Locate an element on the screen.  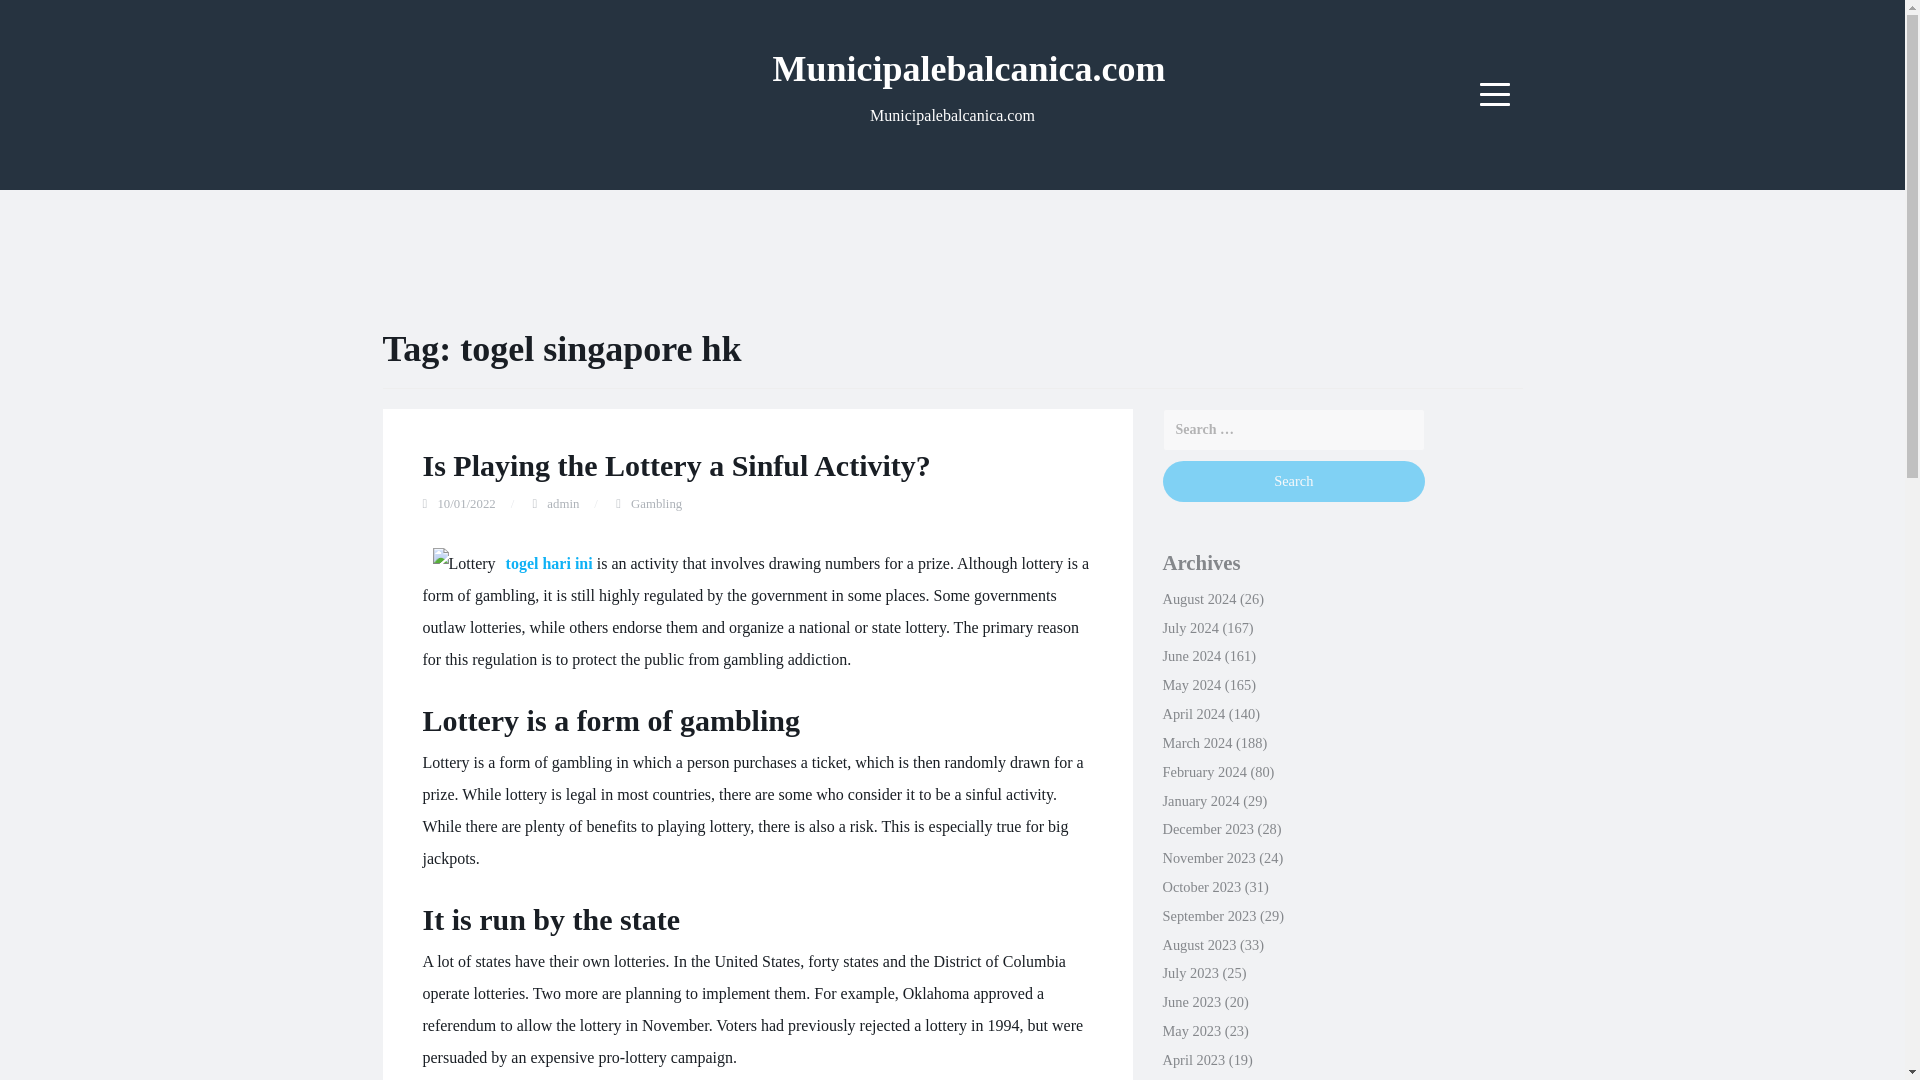
August 2023 is located at coordinates (1198, 944).